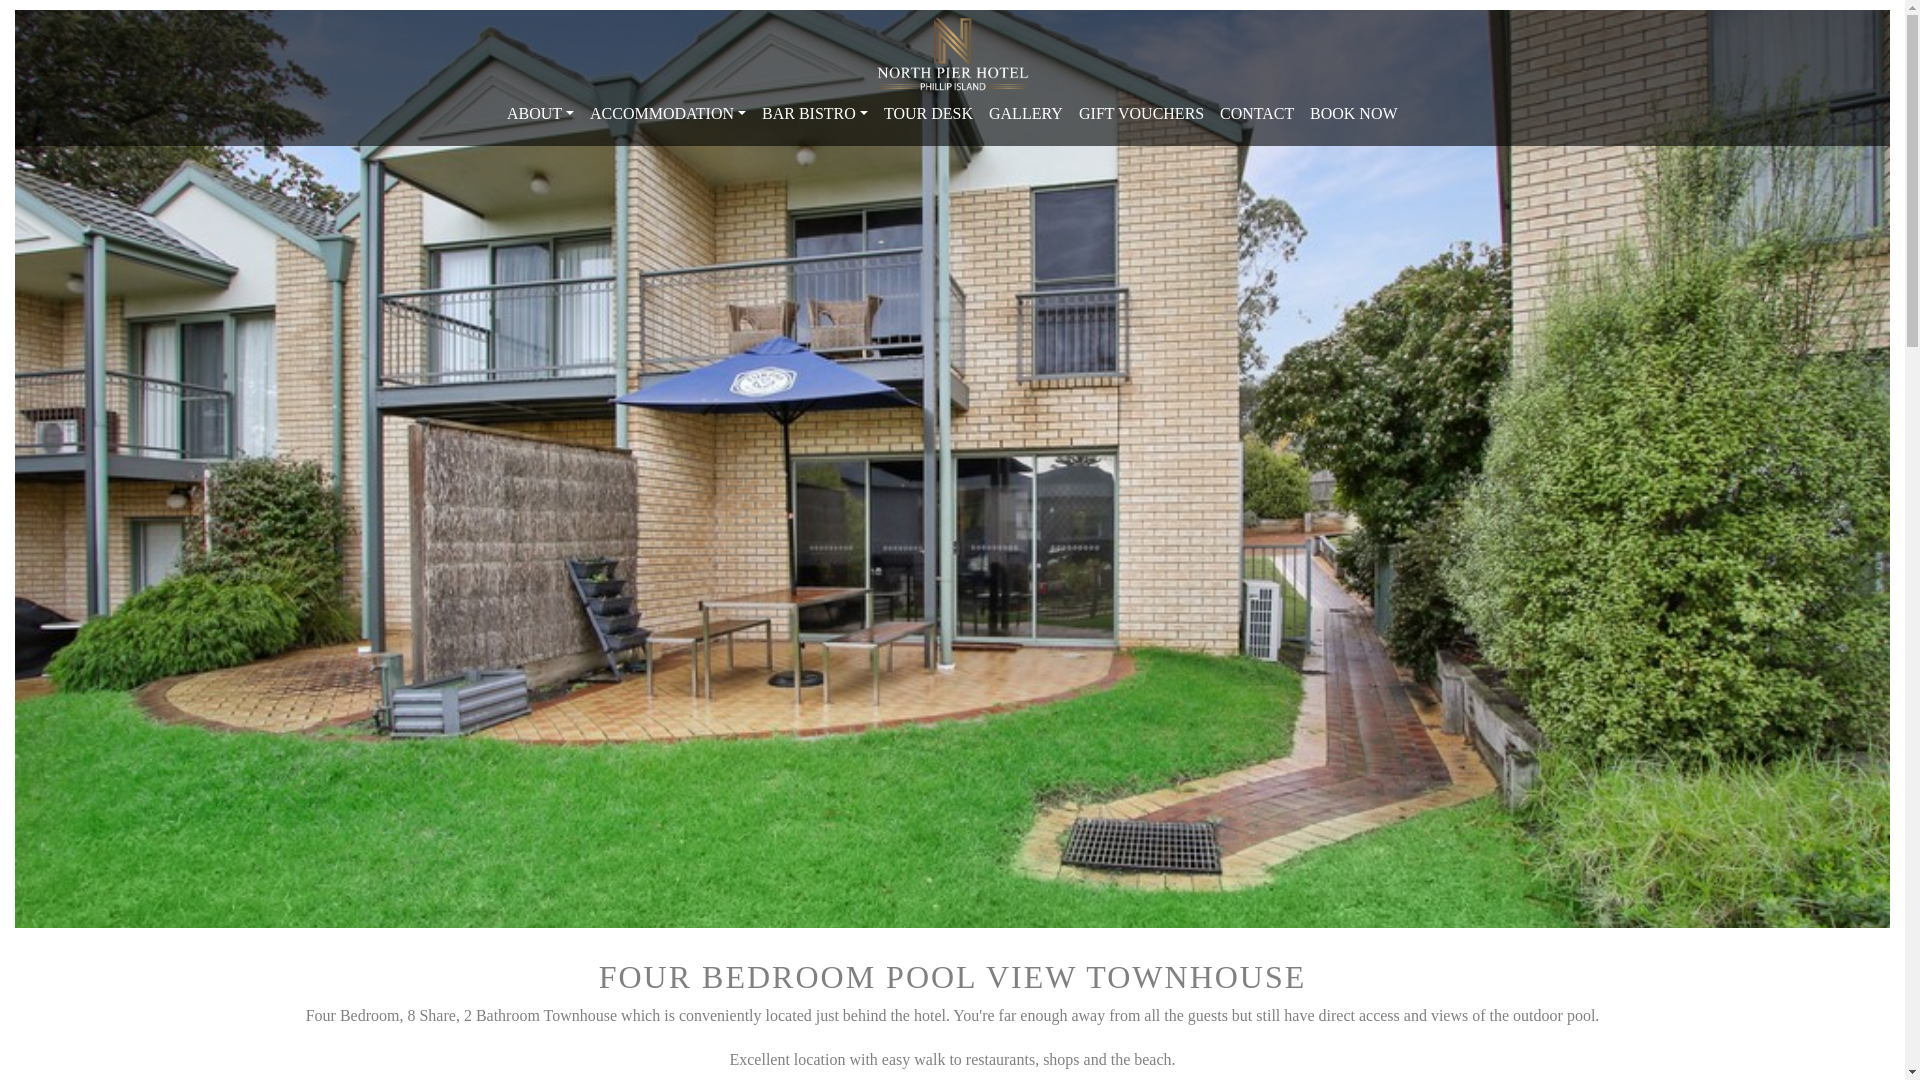  What do you see at coordinates (928, 114) in the screenshot?
I see `TOUR DESK` at bounding box center [928, 114].